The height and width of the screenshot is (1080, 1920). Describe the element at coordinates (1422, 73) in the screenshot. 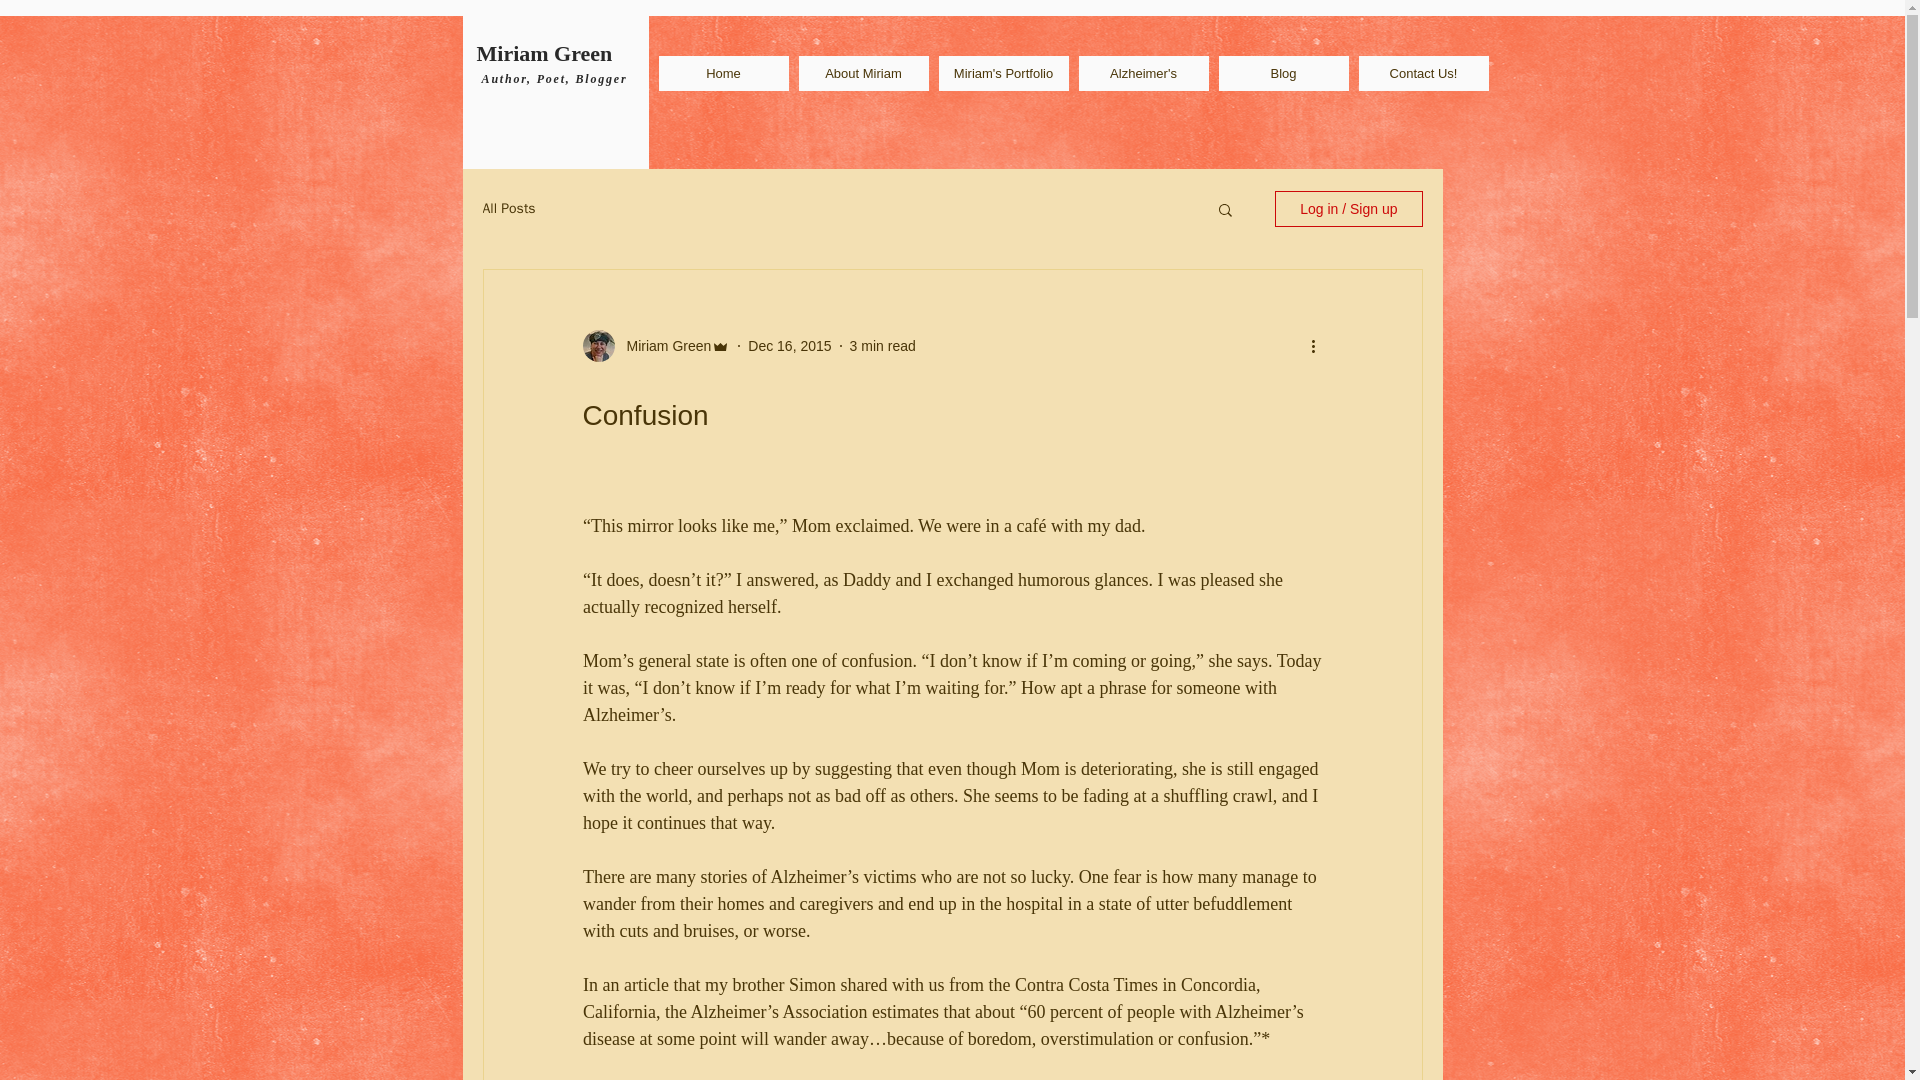

I see `Contact Us!` at that location.